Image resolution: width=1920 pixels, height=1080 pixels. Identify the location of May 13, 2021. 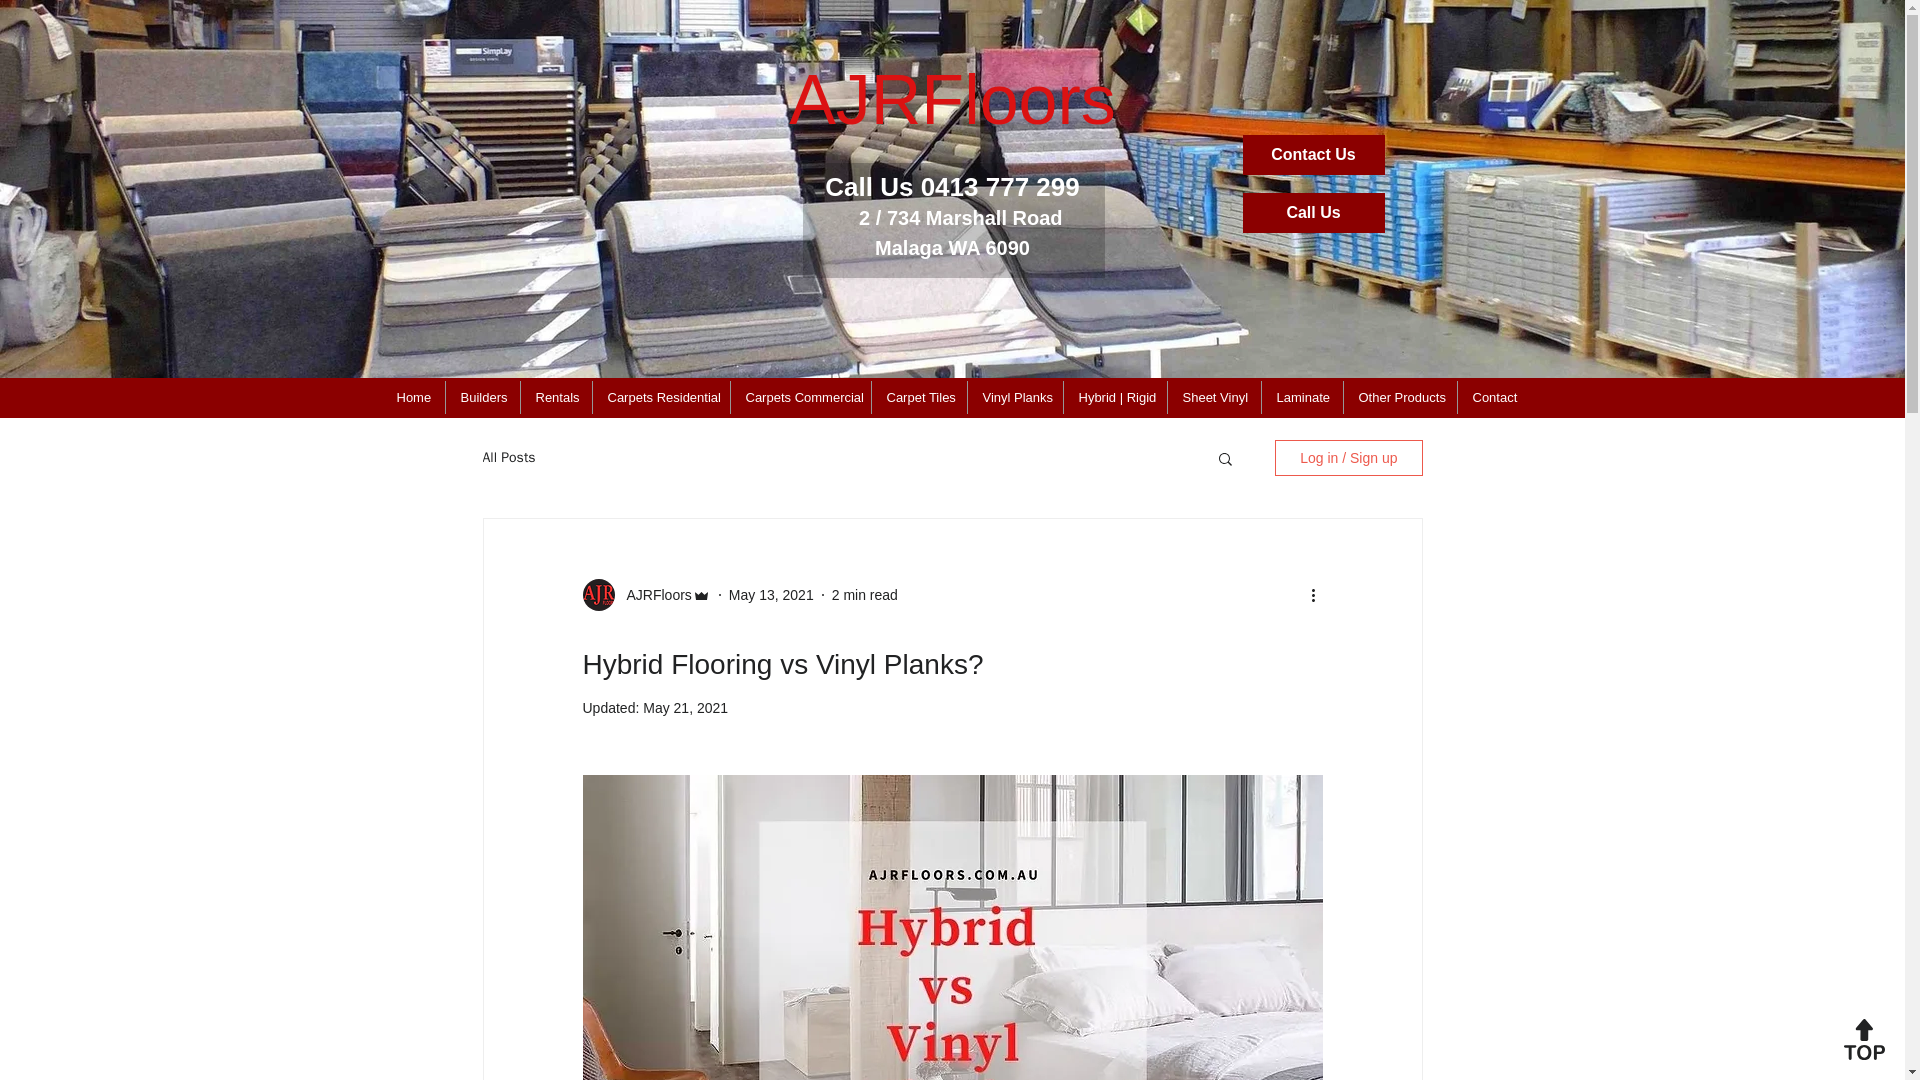
(772, 594).